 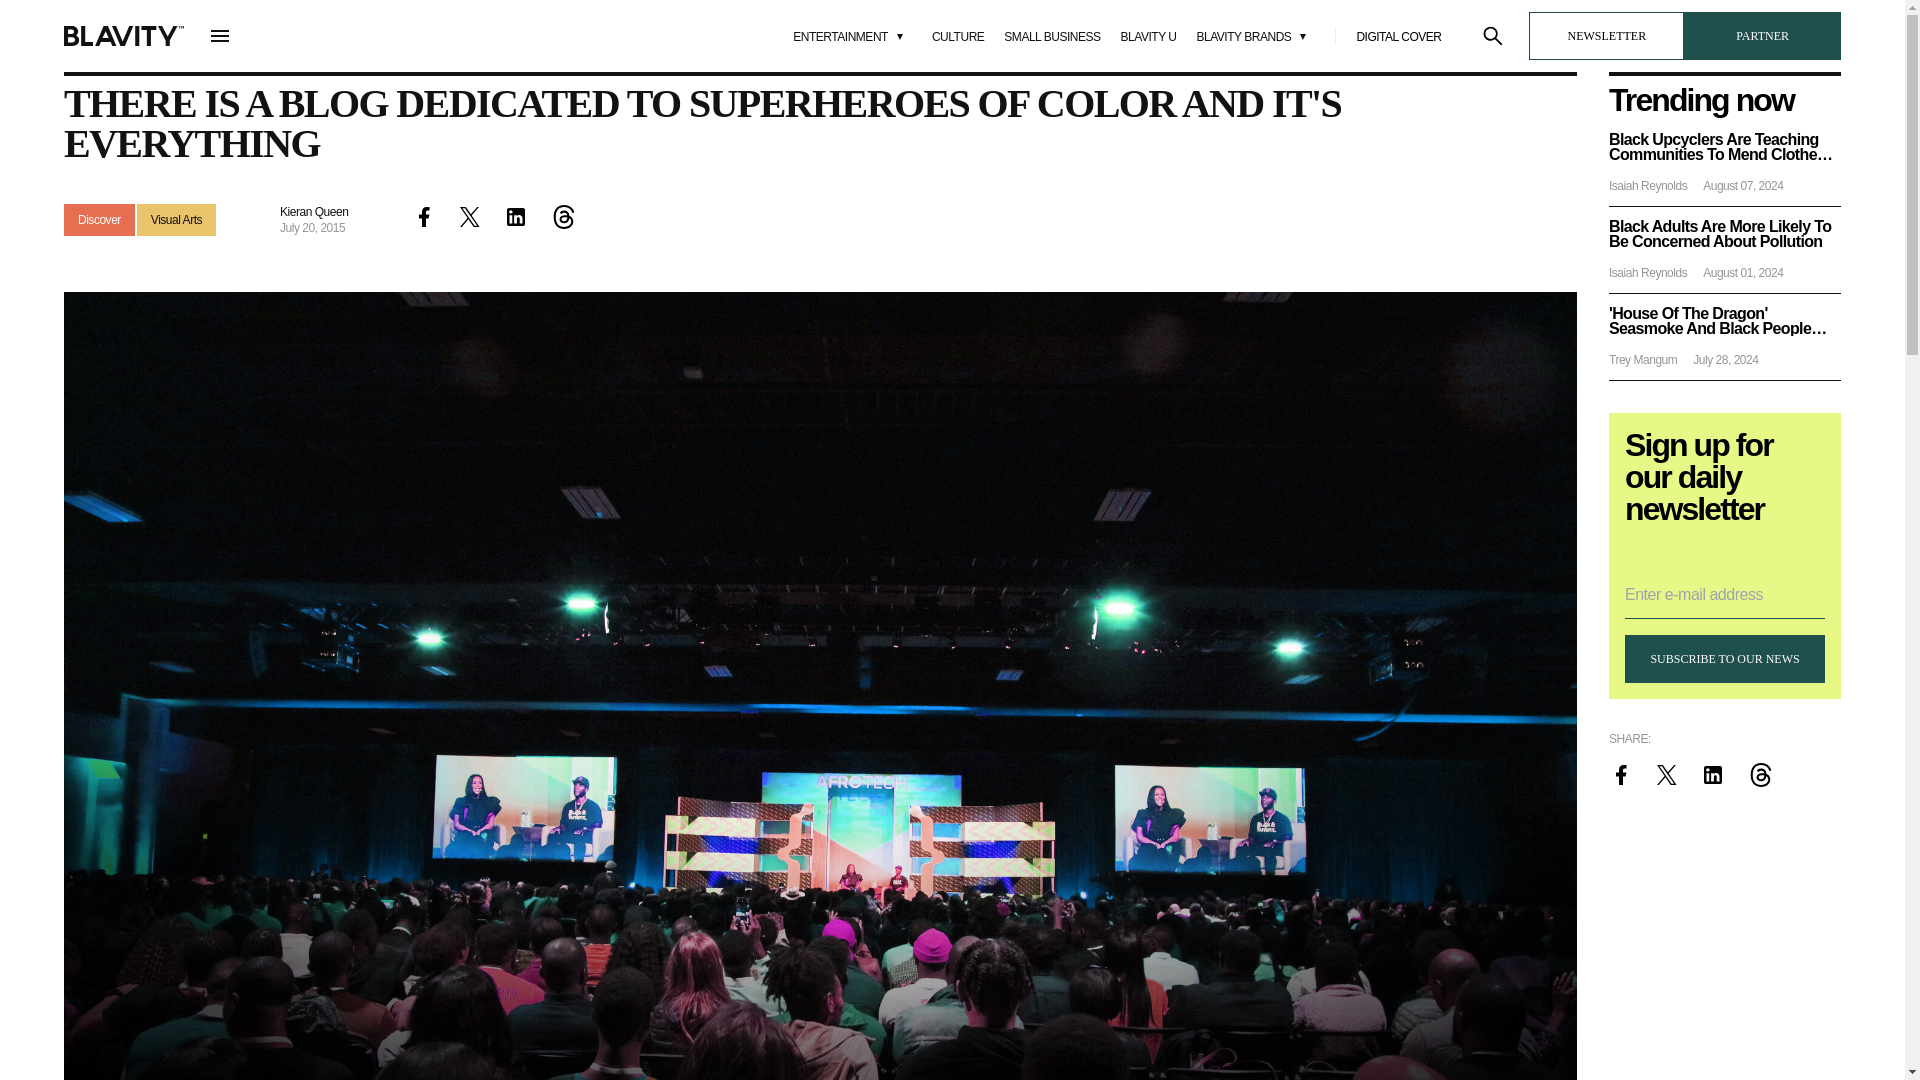 I want to click on DIGITAL COVER, so click(x=1398, y=37).